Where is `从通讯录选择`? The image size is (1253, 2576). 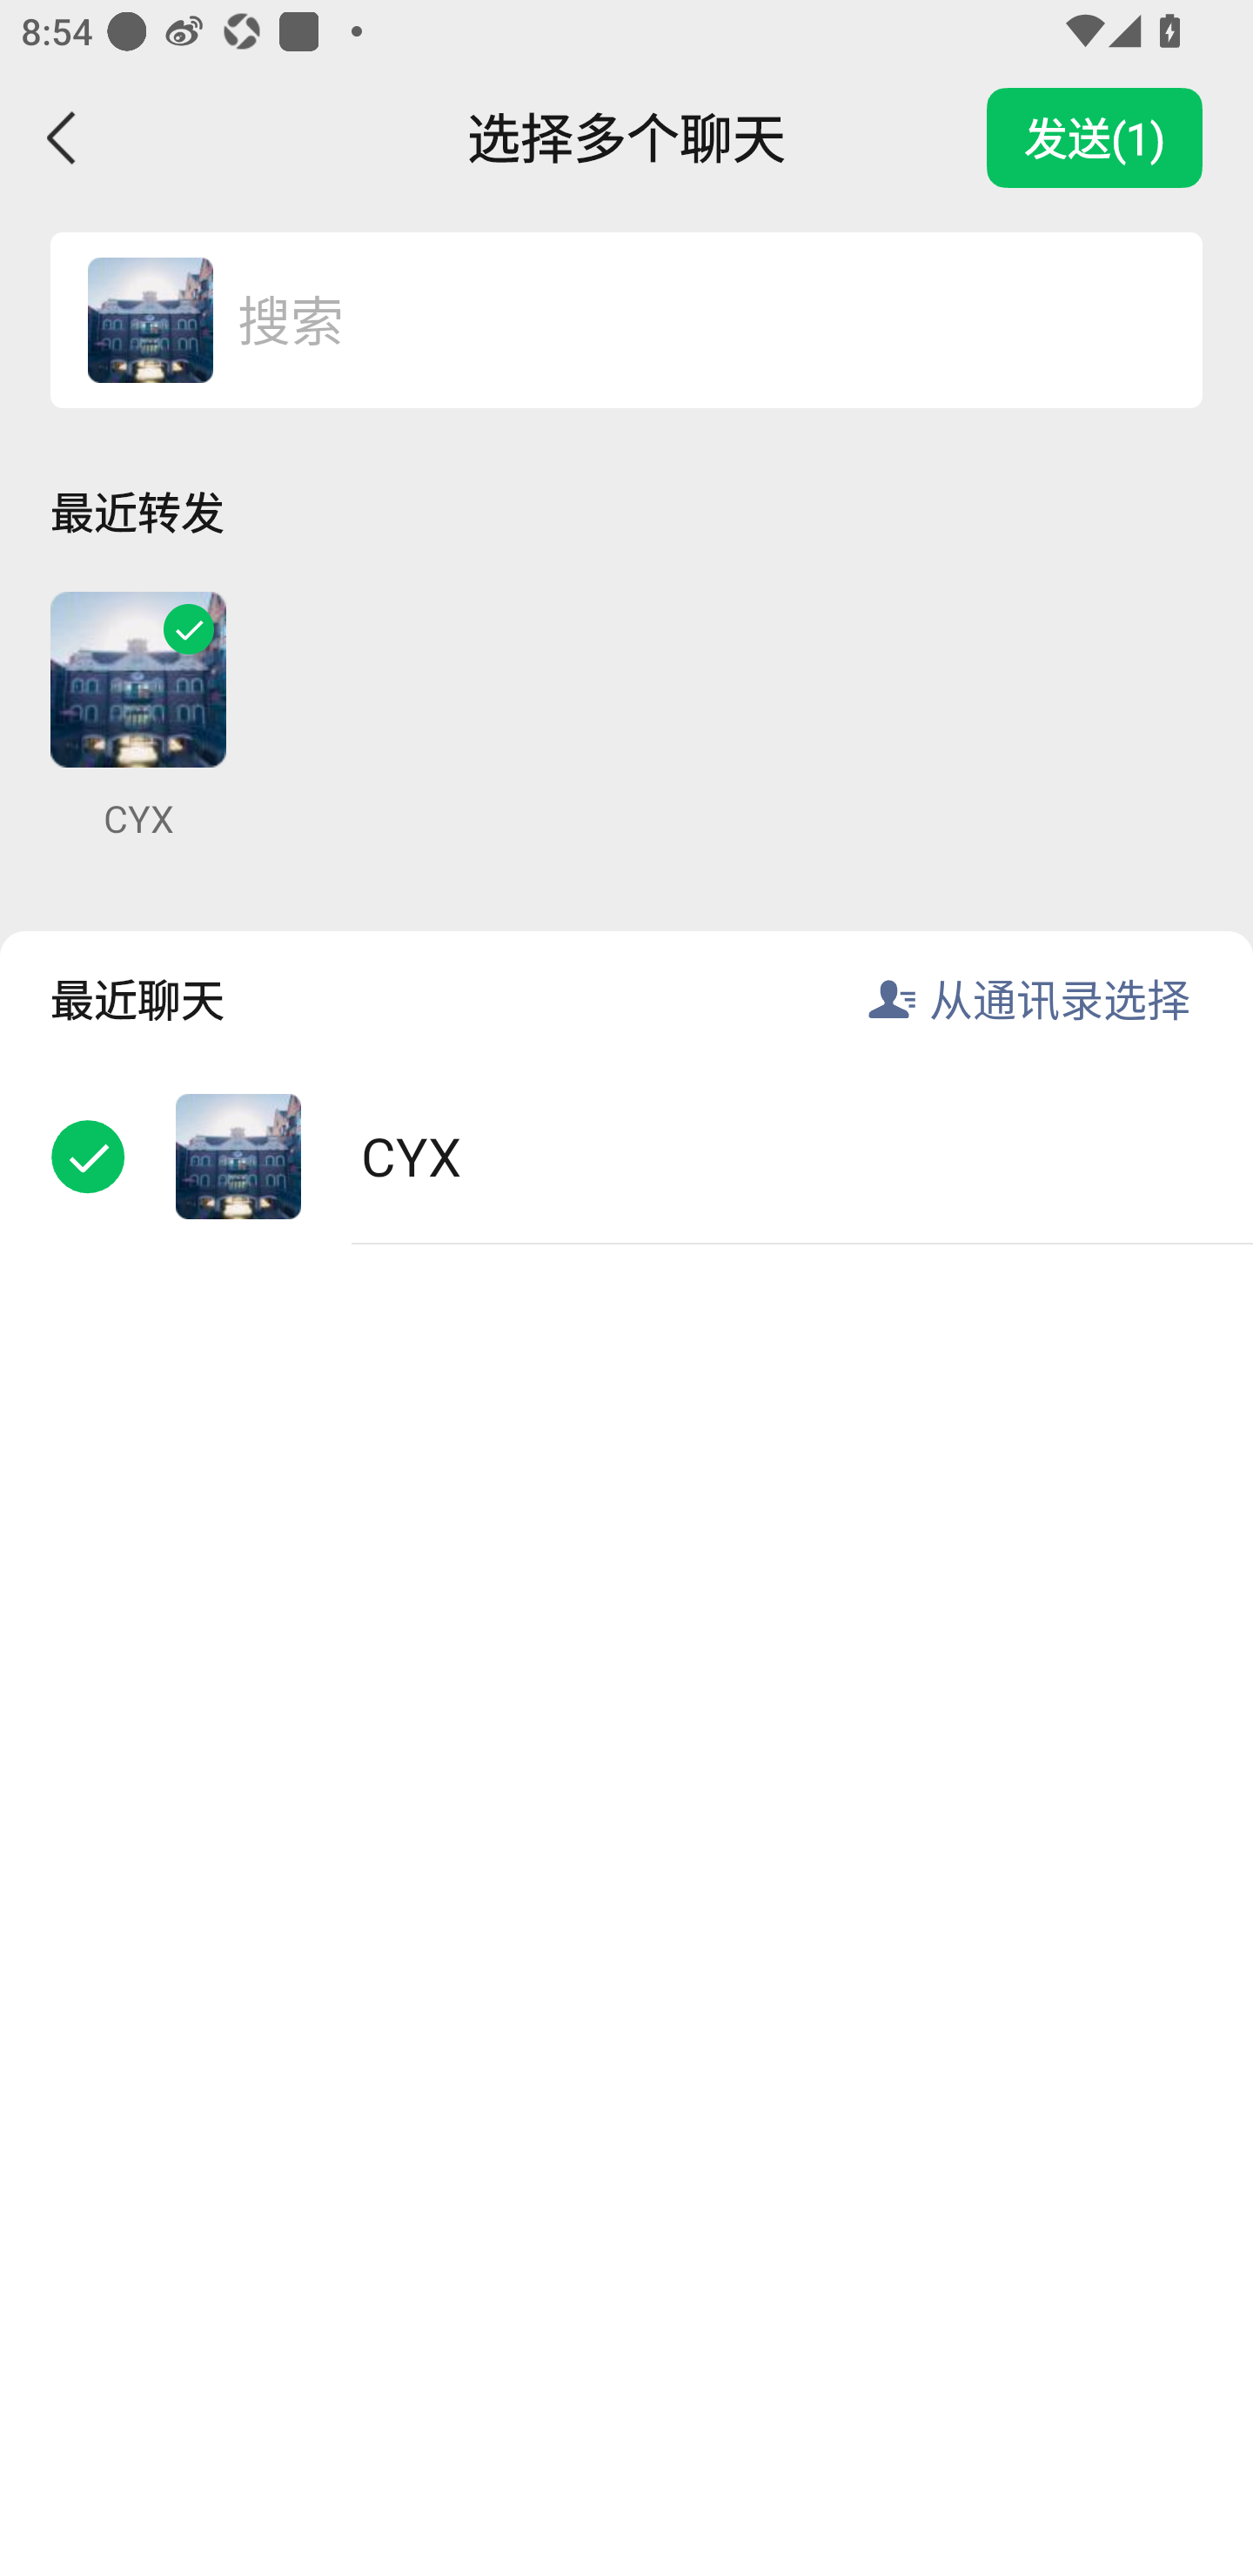
从通讯录选择 is located at coordinates (1060, 999).